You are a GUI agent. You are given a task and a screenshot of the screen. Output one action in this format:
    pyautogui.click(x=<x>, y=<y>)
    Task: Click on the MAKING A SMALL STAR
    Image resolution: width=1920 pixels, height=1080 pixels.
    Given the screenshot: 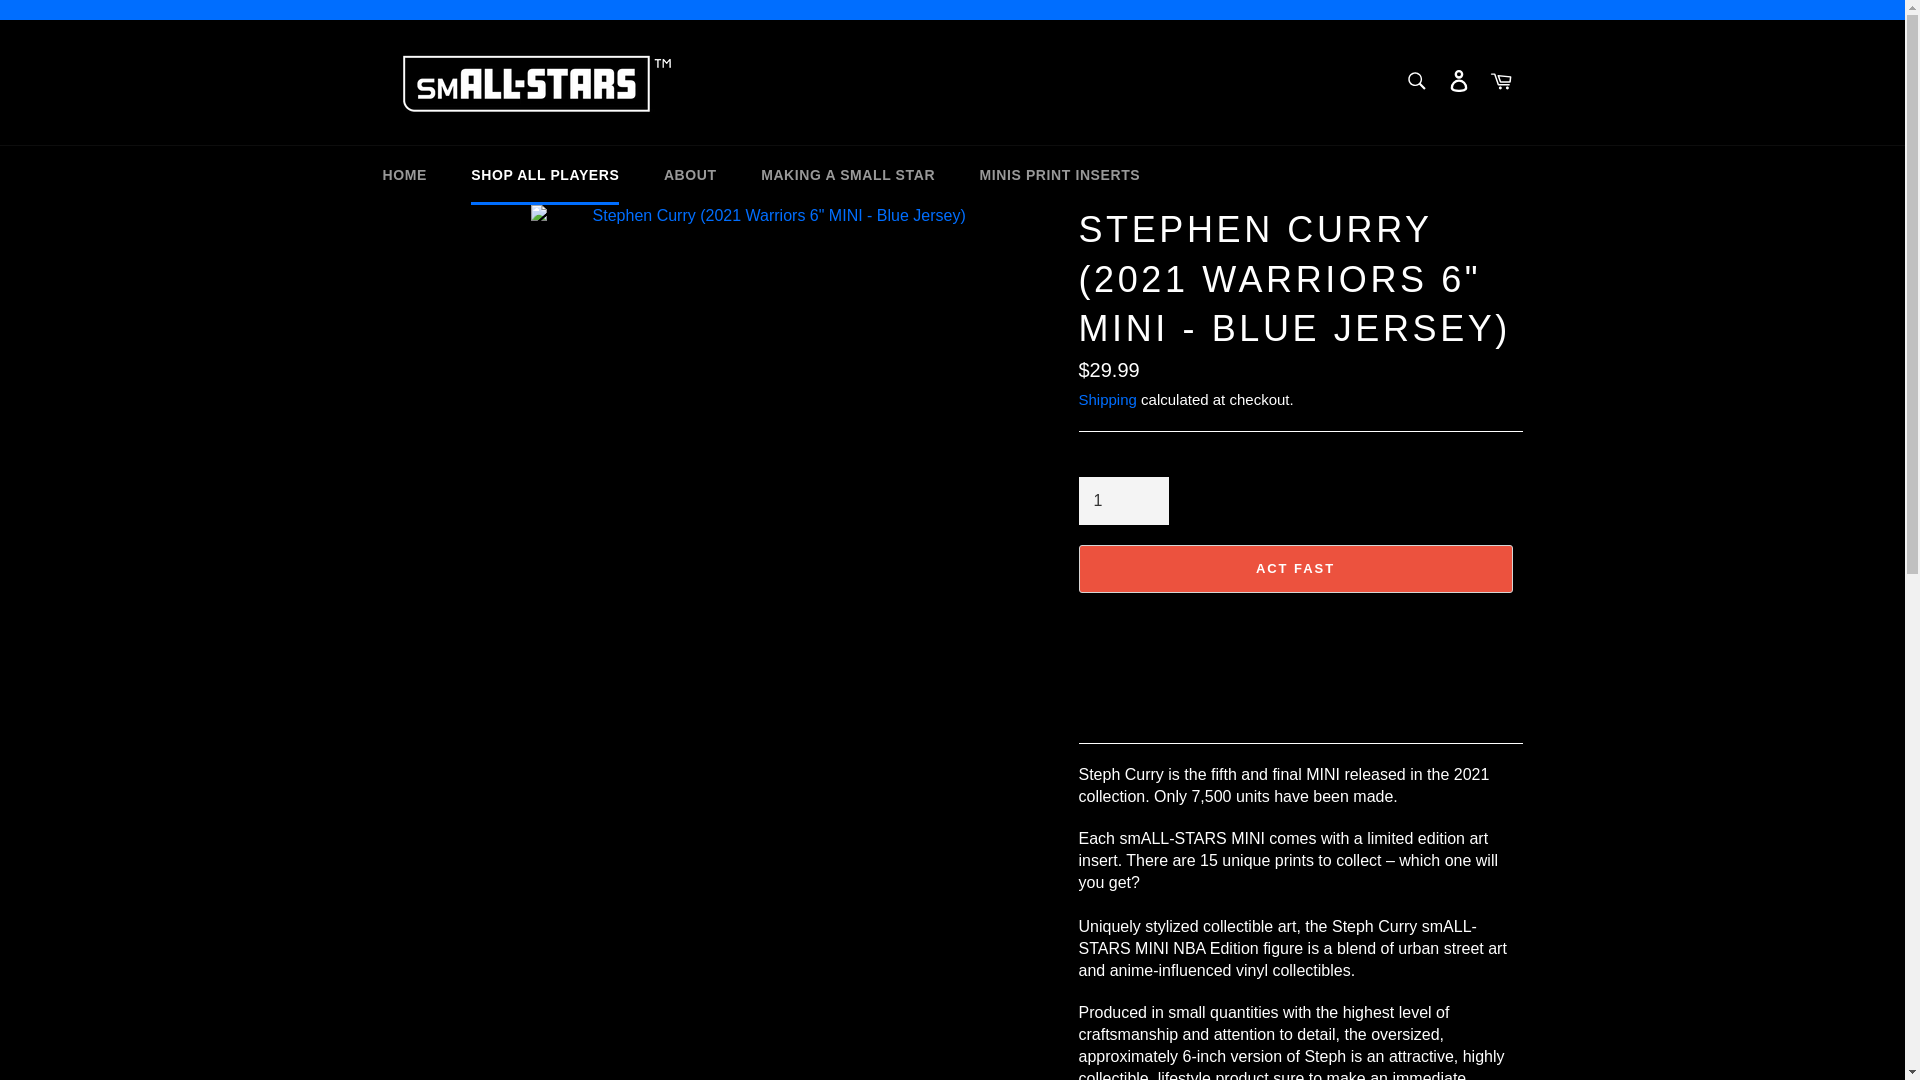 What is the action you would take?
    pyautogui.click(x=848, y=175)
    